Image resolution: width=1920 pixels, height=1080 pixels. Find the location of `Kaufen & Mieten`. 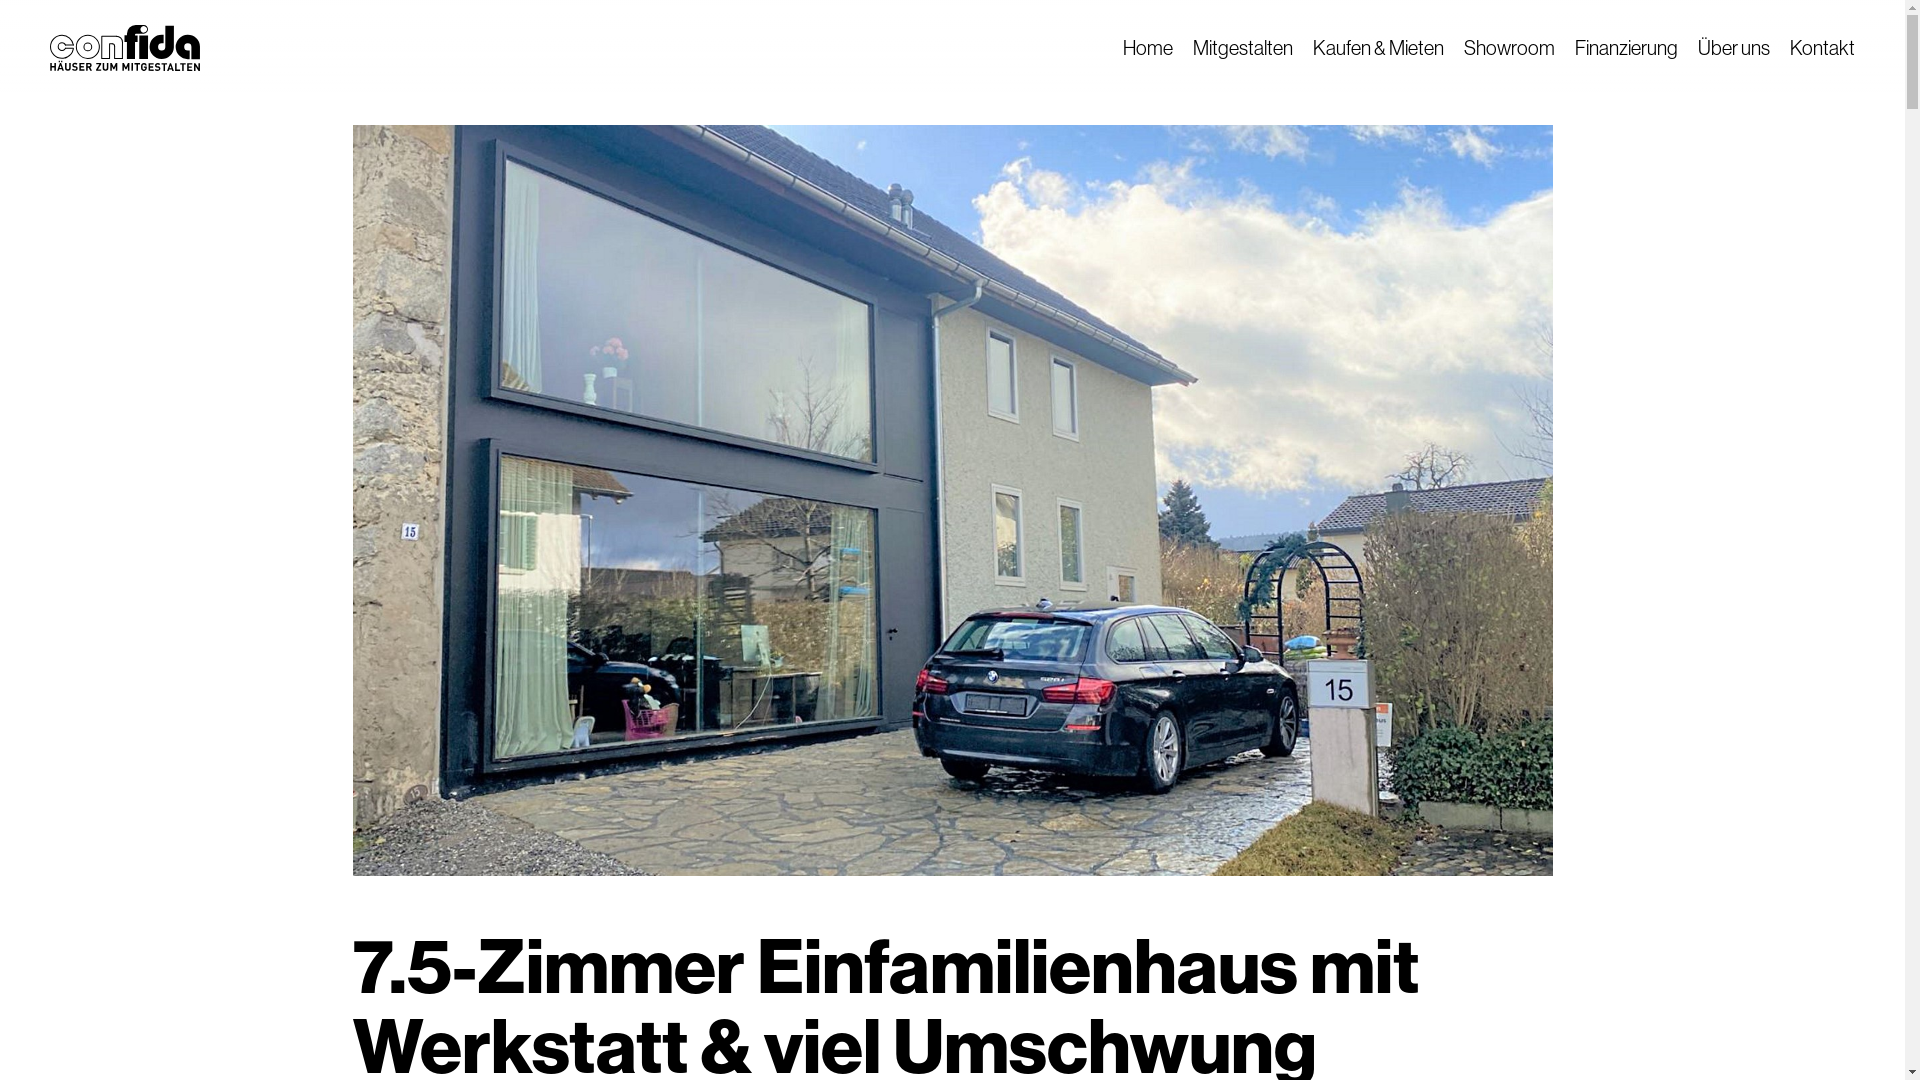

Kaufen & Mieten is located at coordinates (1378, 48).